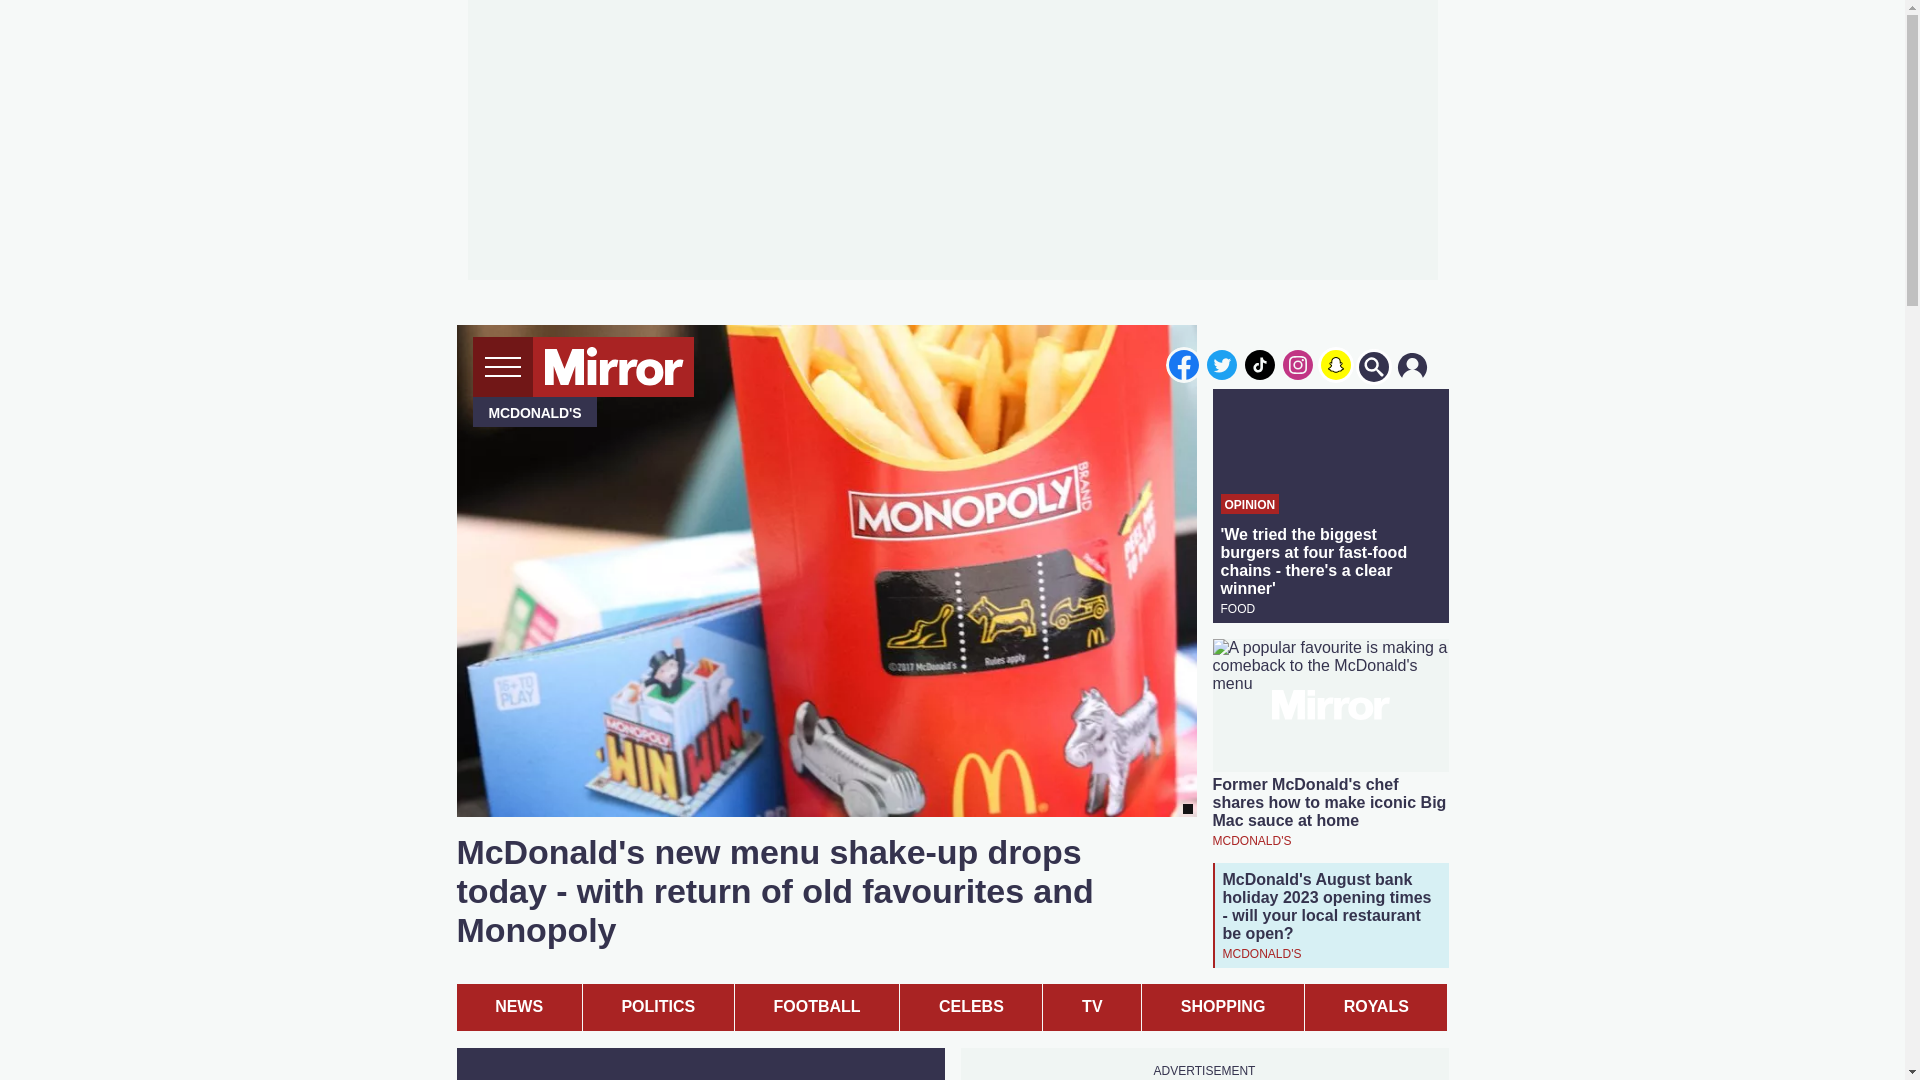 This screenshot has height=1080, width=1920. What do you see at coordinates (1376, 1007) in the screenshot?
I see `ROYALS` at bounding box center [1376, 1007].